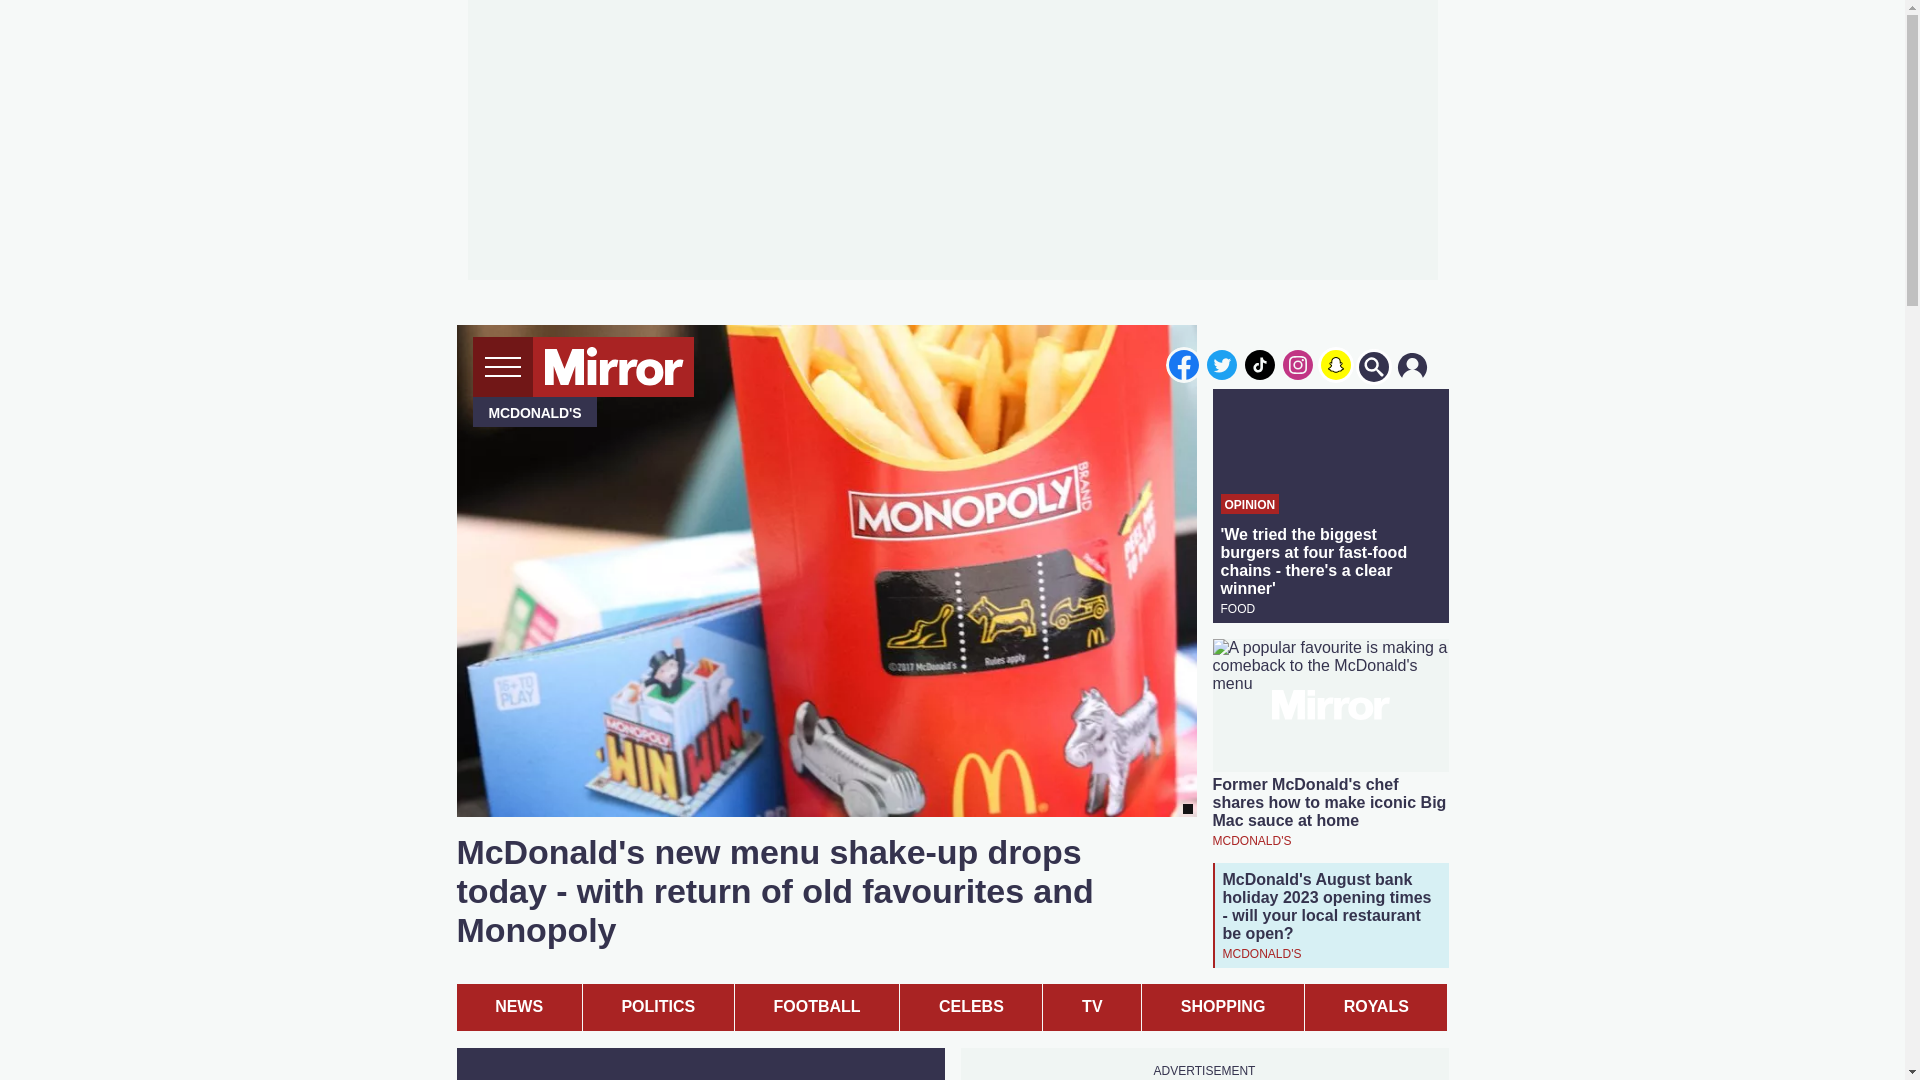 This screenshot has height=1080, width=1920. What do you see at coordinates (1376, 1007) in the screenshot?
I see `ROYALS` at bounding box center [1376, 1007].